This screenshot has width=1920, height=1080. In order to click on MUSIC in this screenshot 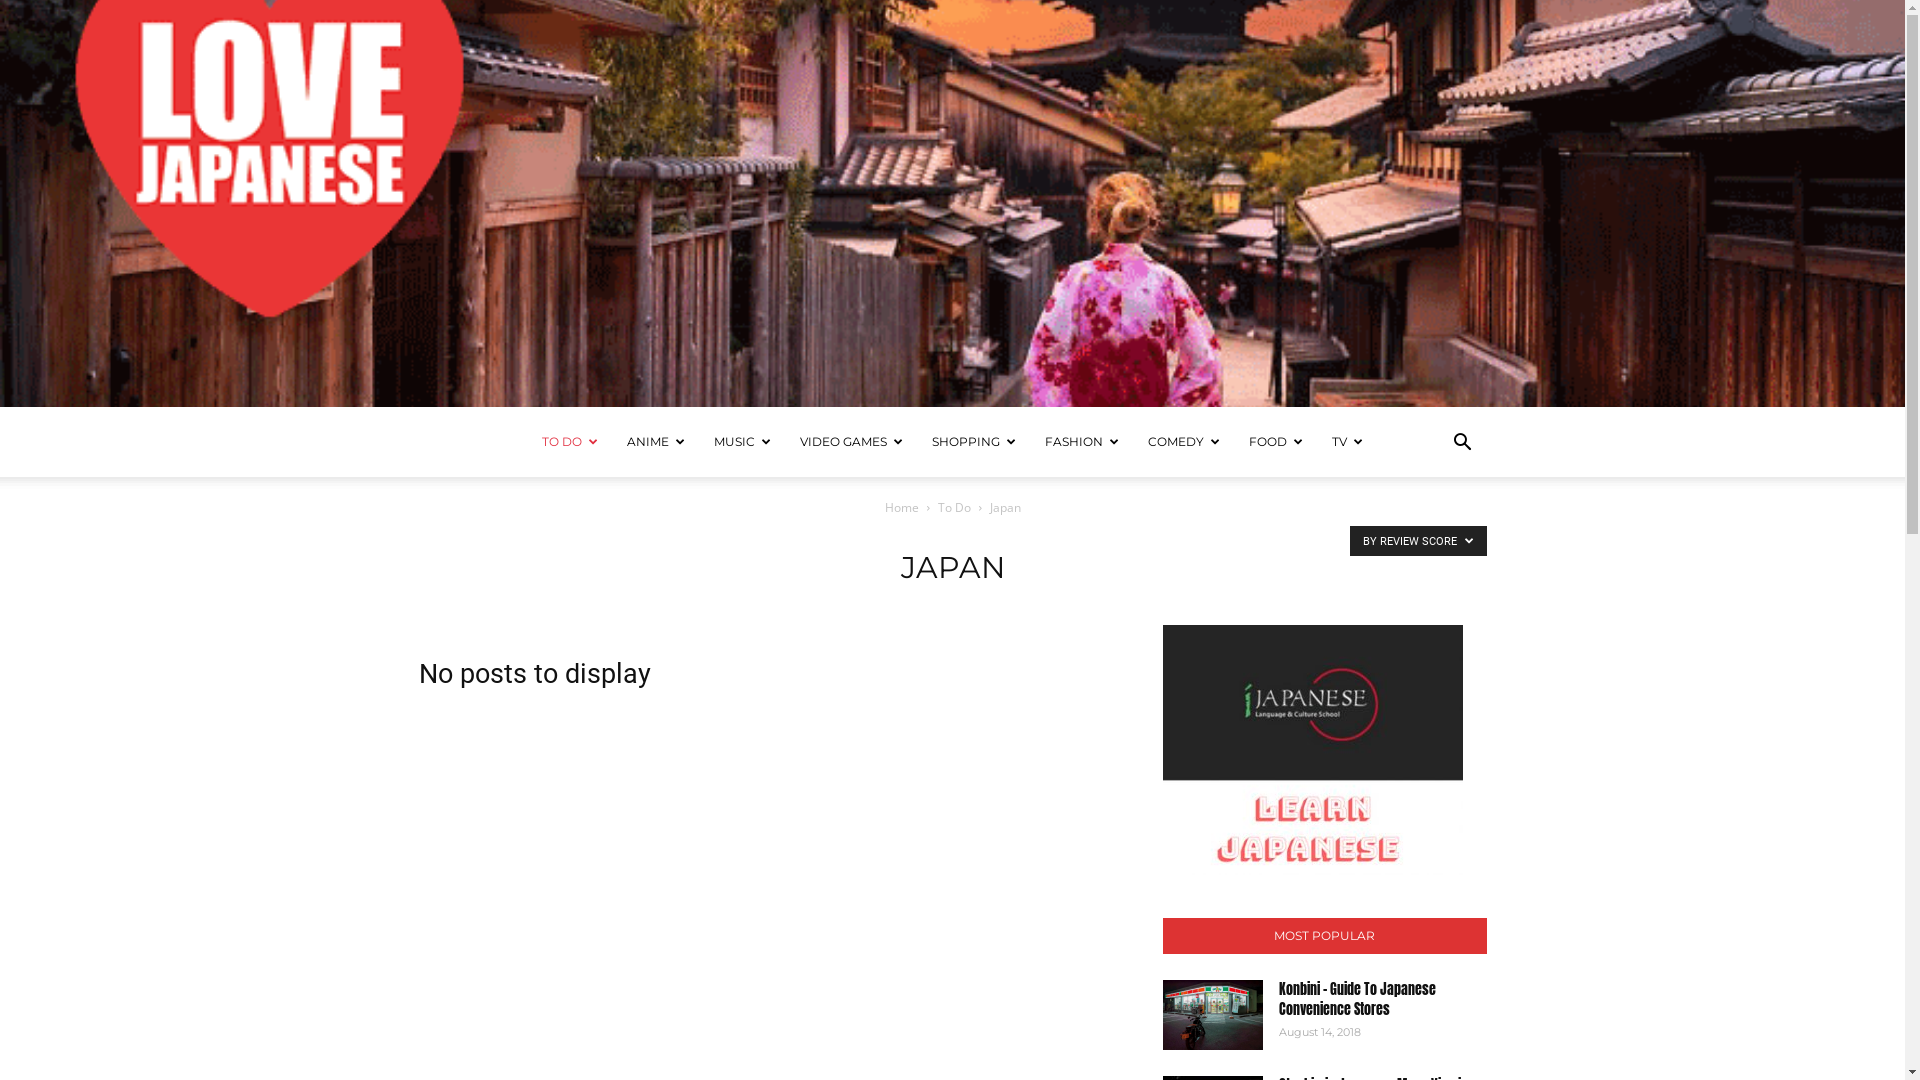, I will do `click(743, 442)`.